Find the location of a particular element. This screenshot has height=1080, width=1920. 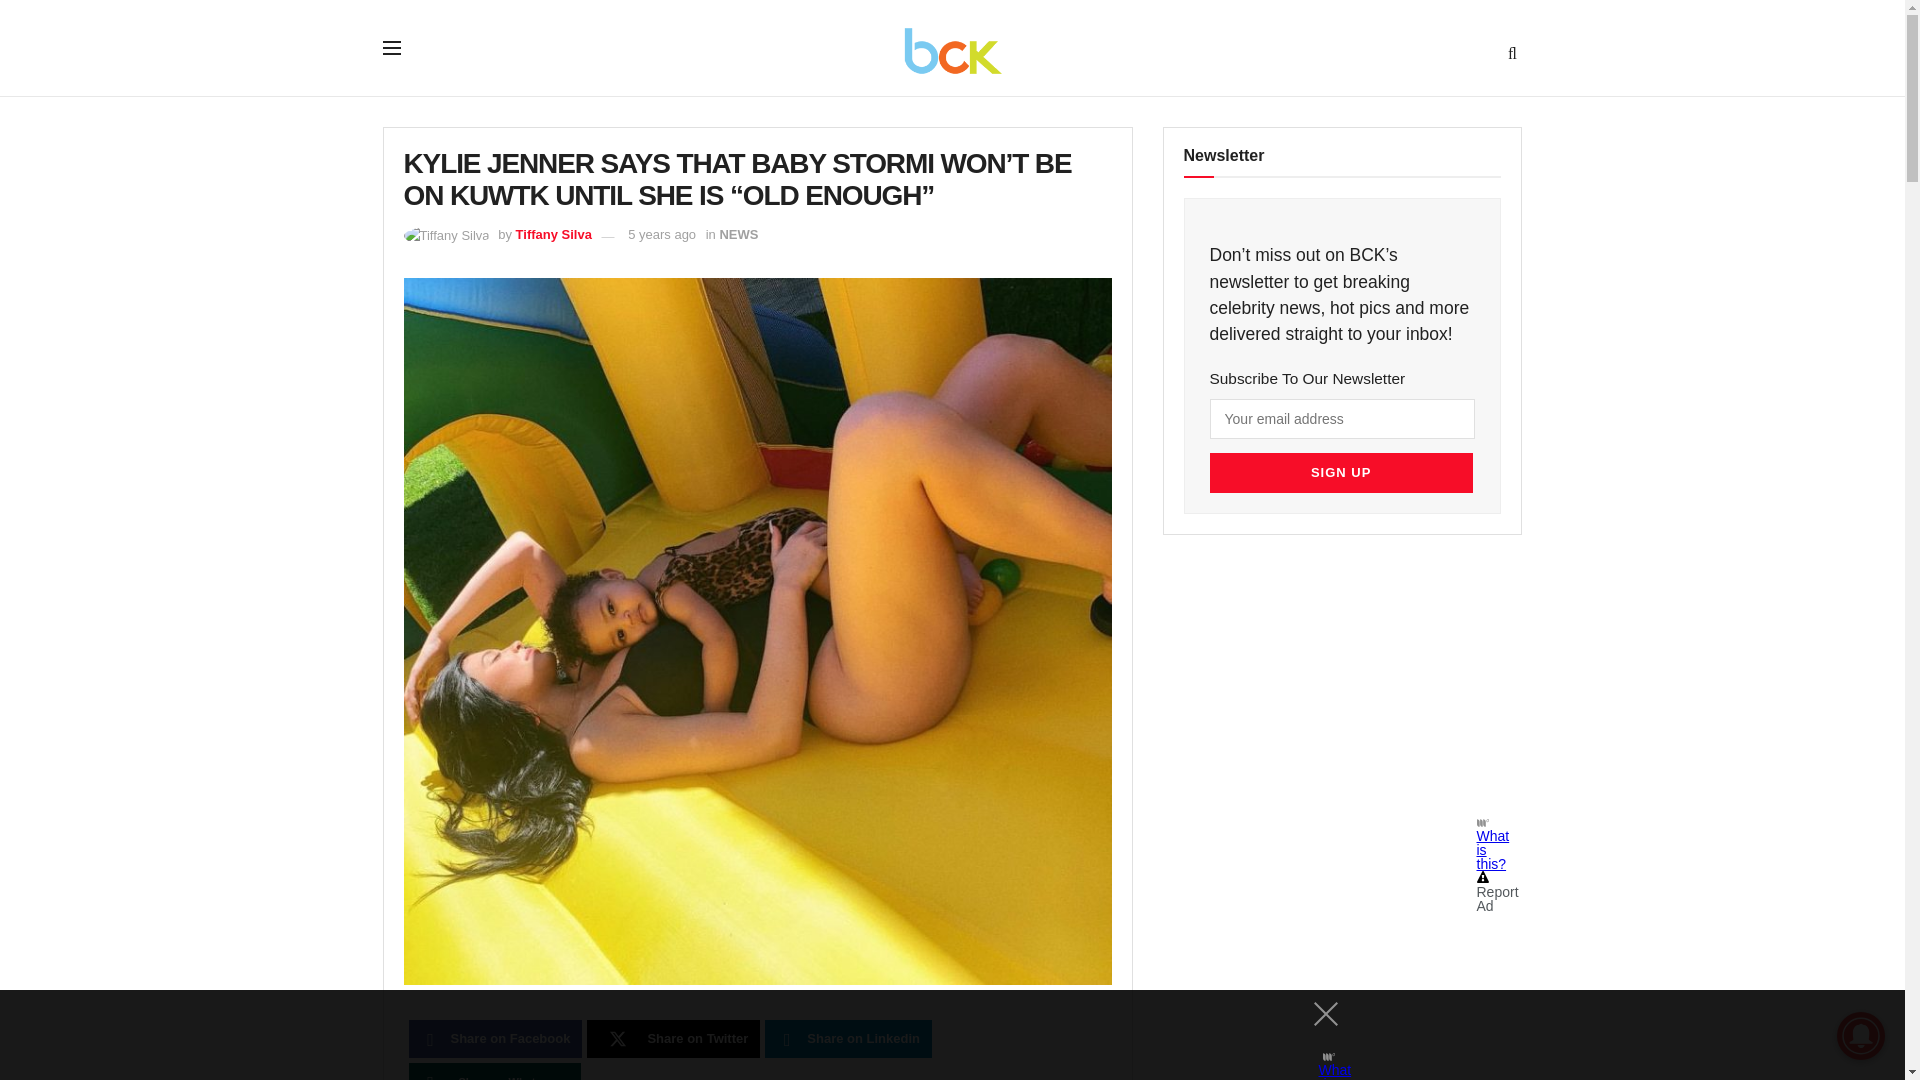

3rd party ad content is located at coordinates (1348, 690).